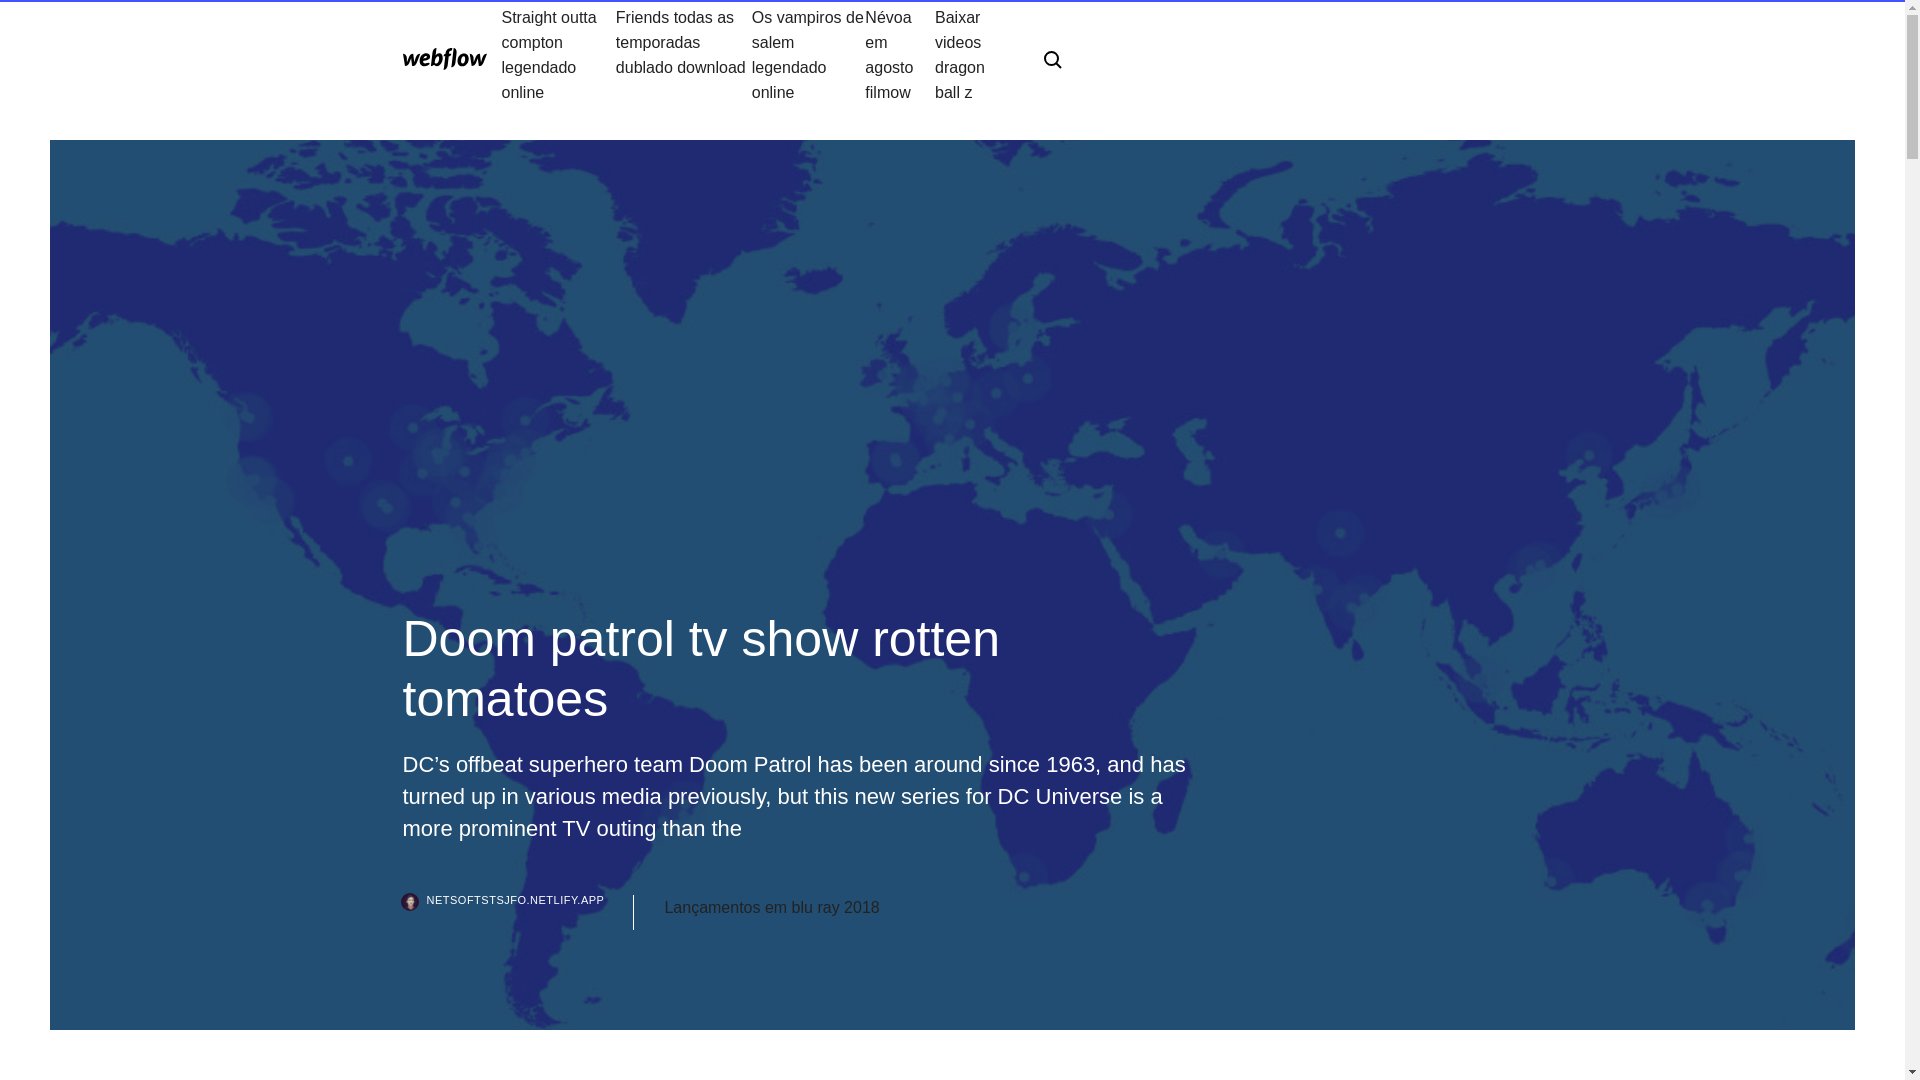 The height and width of the screenshot is (1080, 1920). Describe the element at coordinates (558, 54) in the screenshot. I see `Straight outta compton legendado online` at that location.